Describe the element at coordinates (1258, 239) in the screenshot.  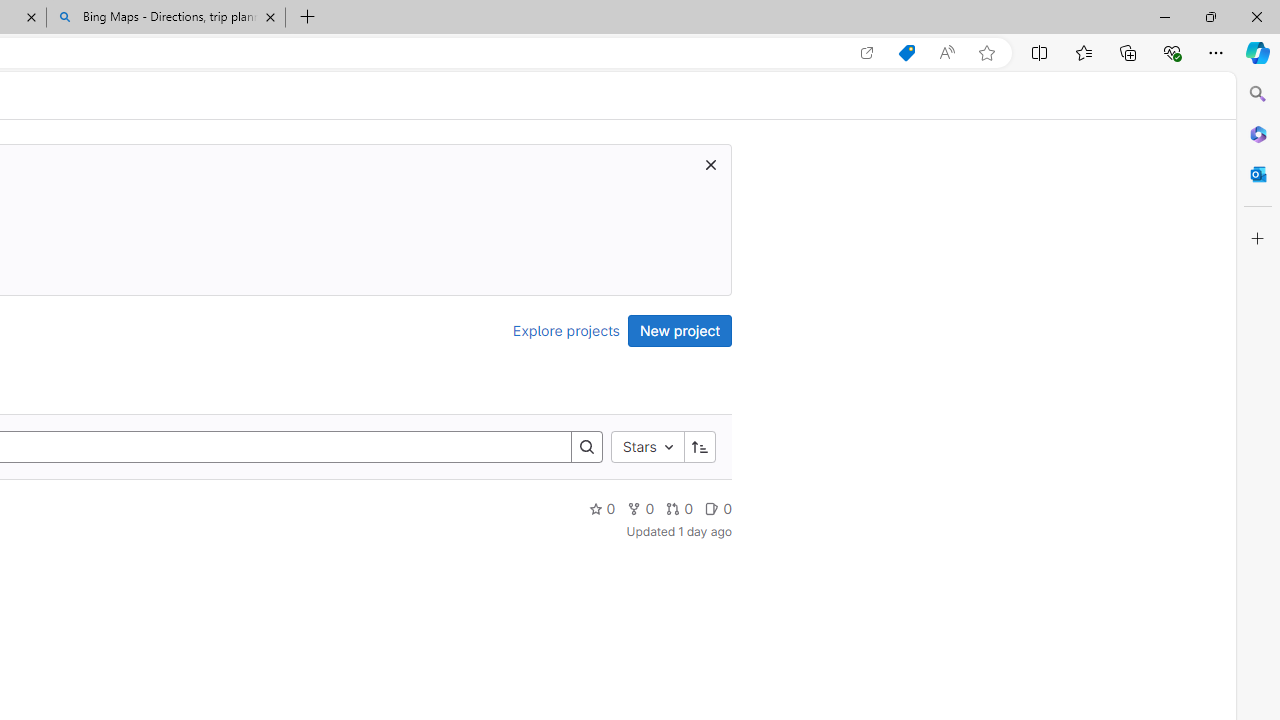
I see `Customize` at that location.